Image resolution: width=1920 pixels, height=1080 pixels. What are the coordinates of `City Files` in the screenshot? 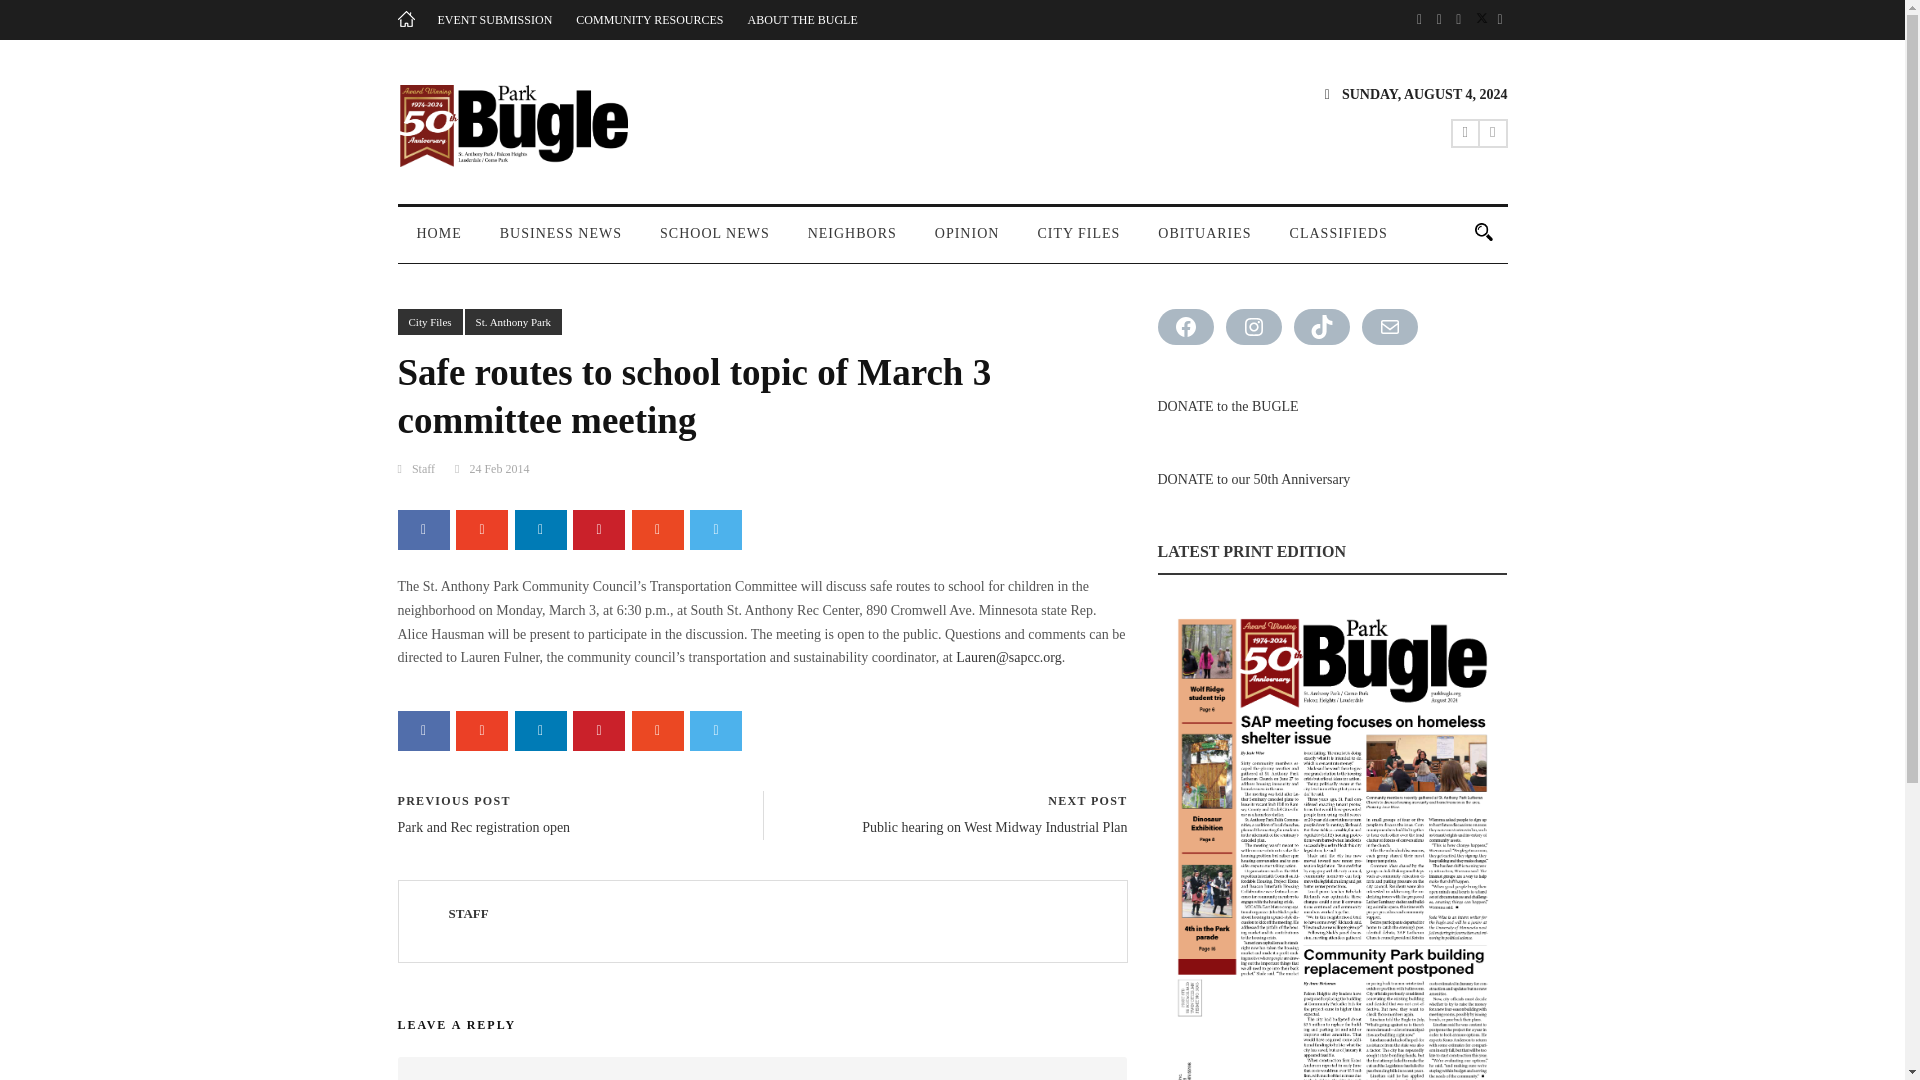 It's located at (430, 322).